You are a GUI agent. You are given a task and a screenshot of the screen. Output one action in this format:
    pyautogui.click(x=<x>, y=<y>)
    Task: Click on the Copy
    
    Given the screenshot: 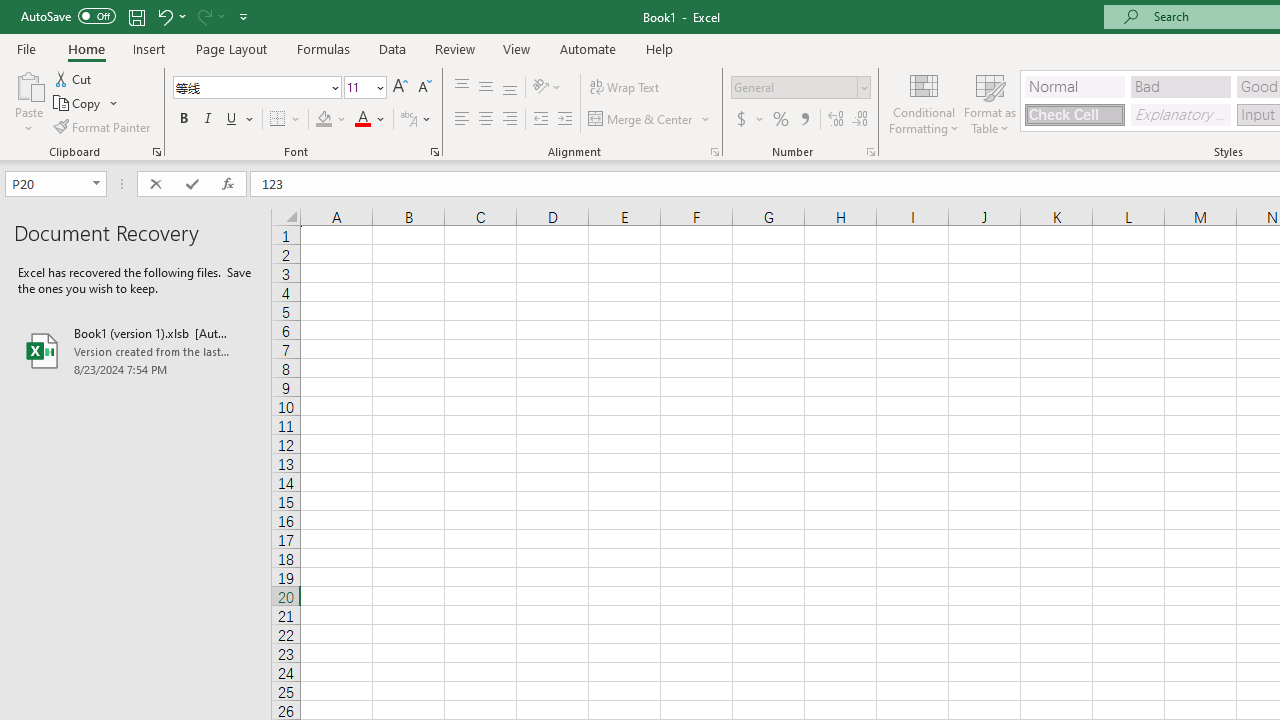 What is the action you would take?
    pyautogui.click(x=78, y=104)
    